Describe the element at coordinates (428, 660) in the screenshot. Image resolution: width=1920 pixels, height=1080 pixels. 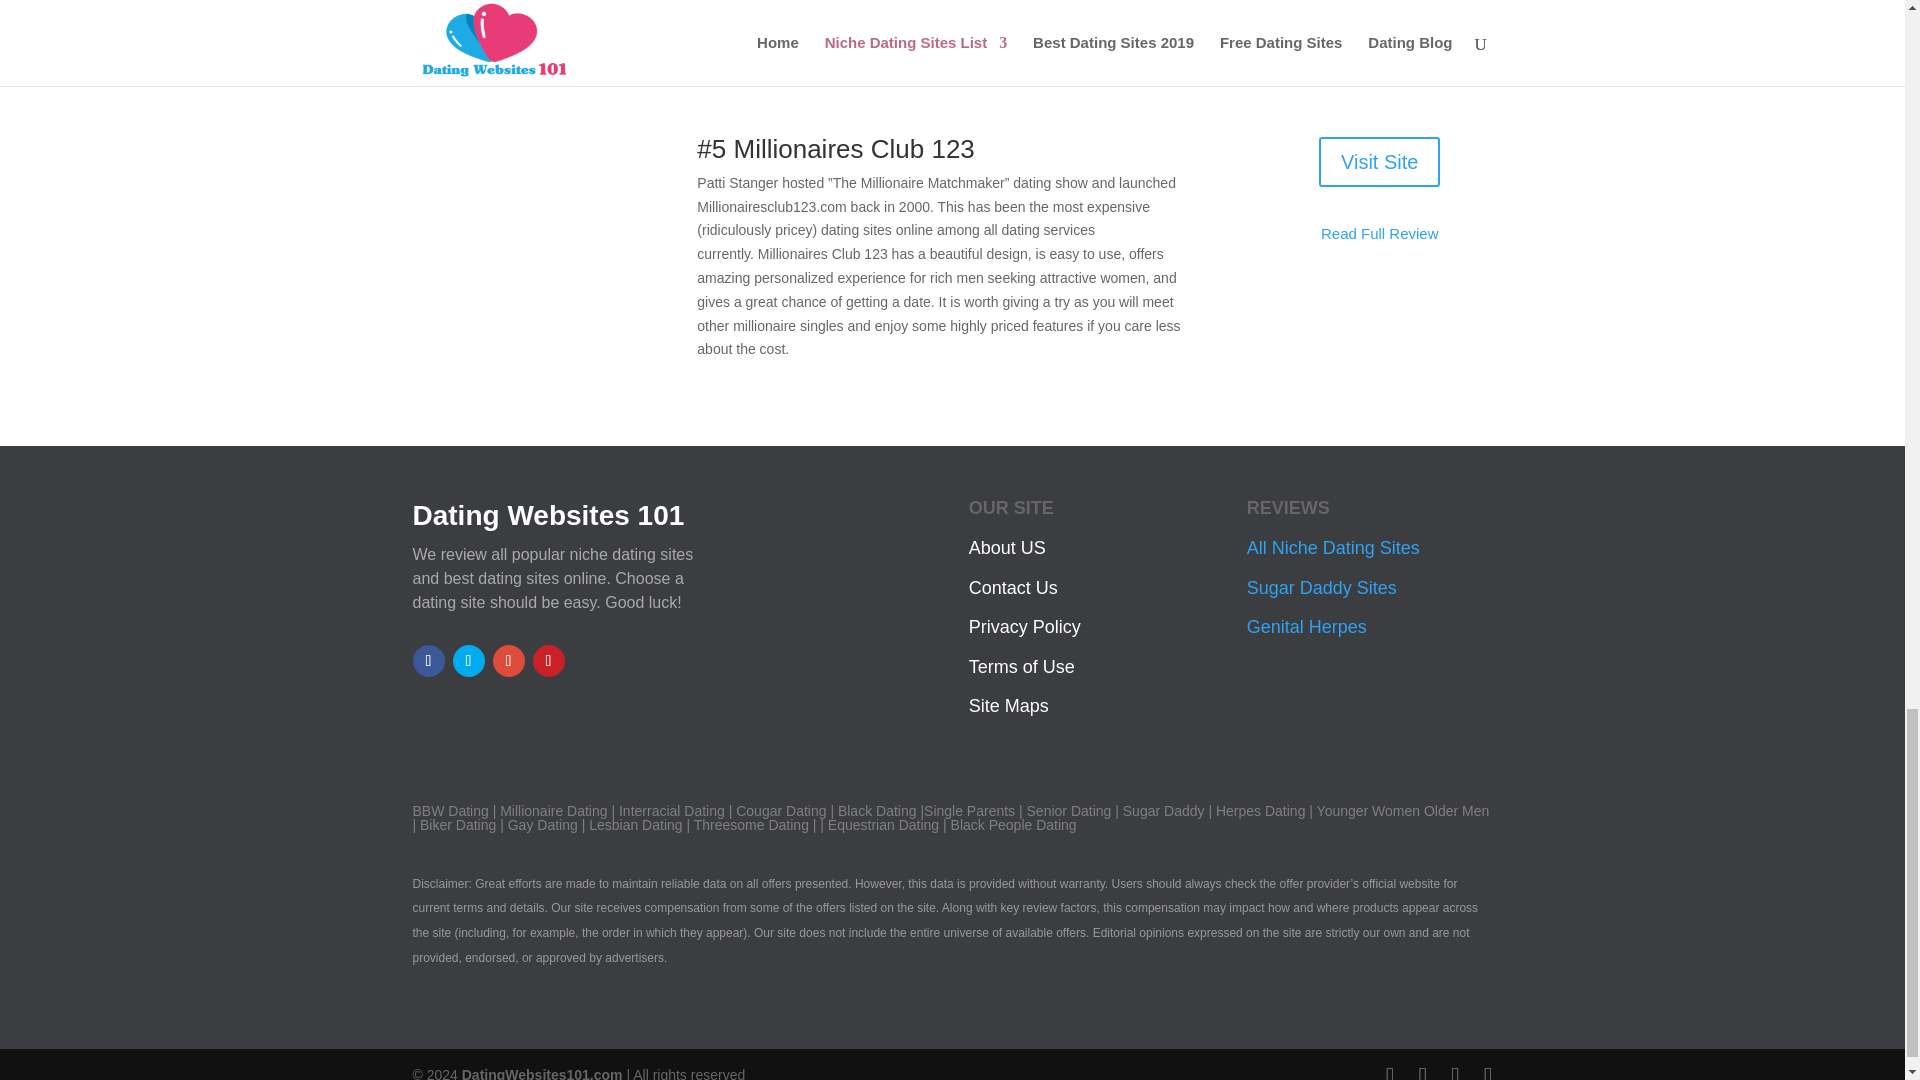
I see `Follow on Facebook` at that location.